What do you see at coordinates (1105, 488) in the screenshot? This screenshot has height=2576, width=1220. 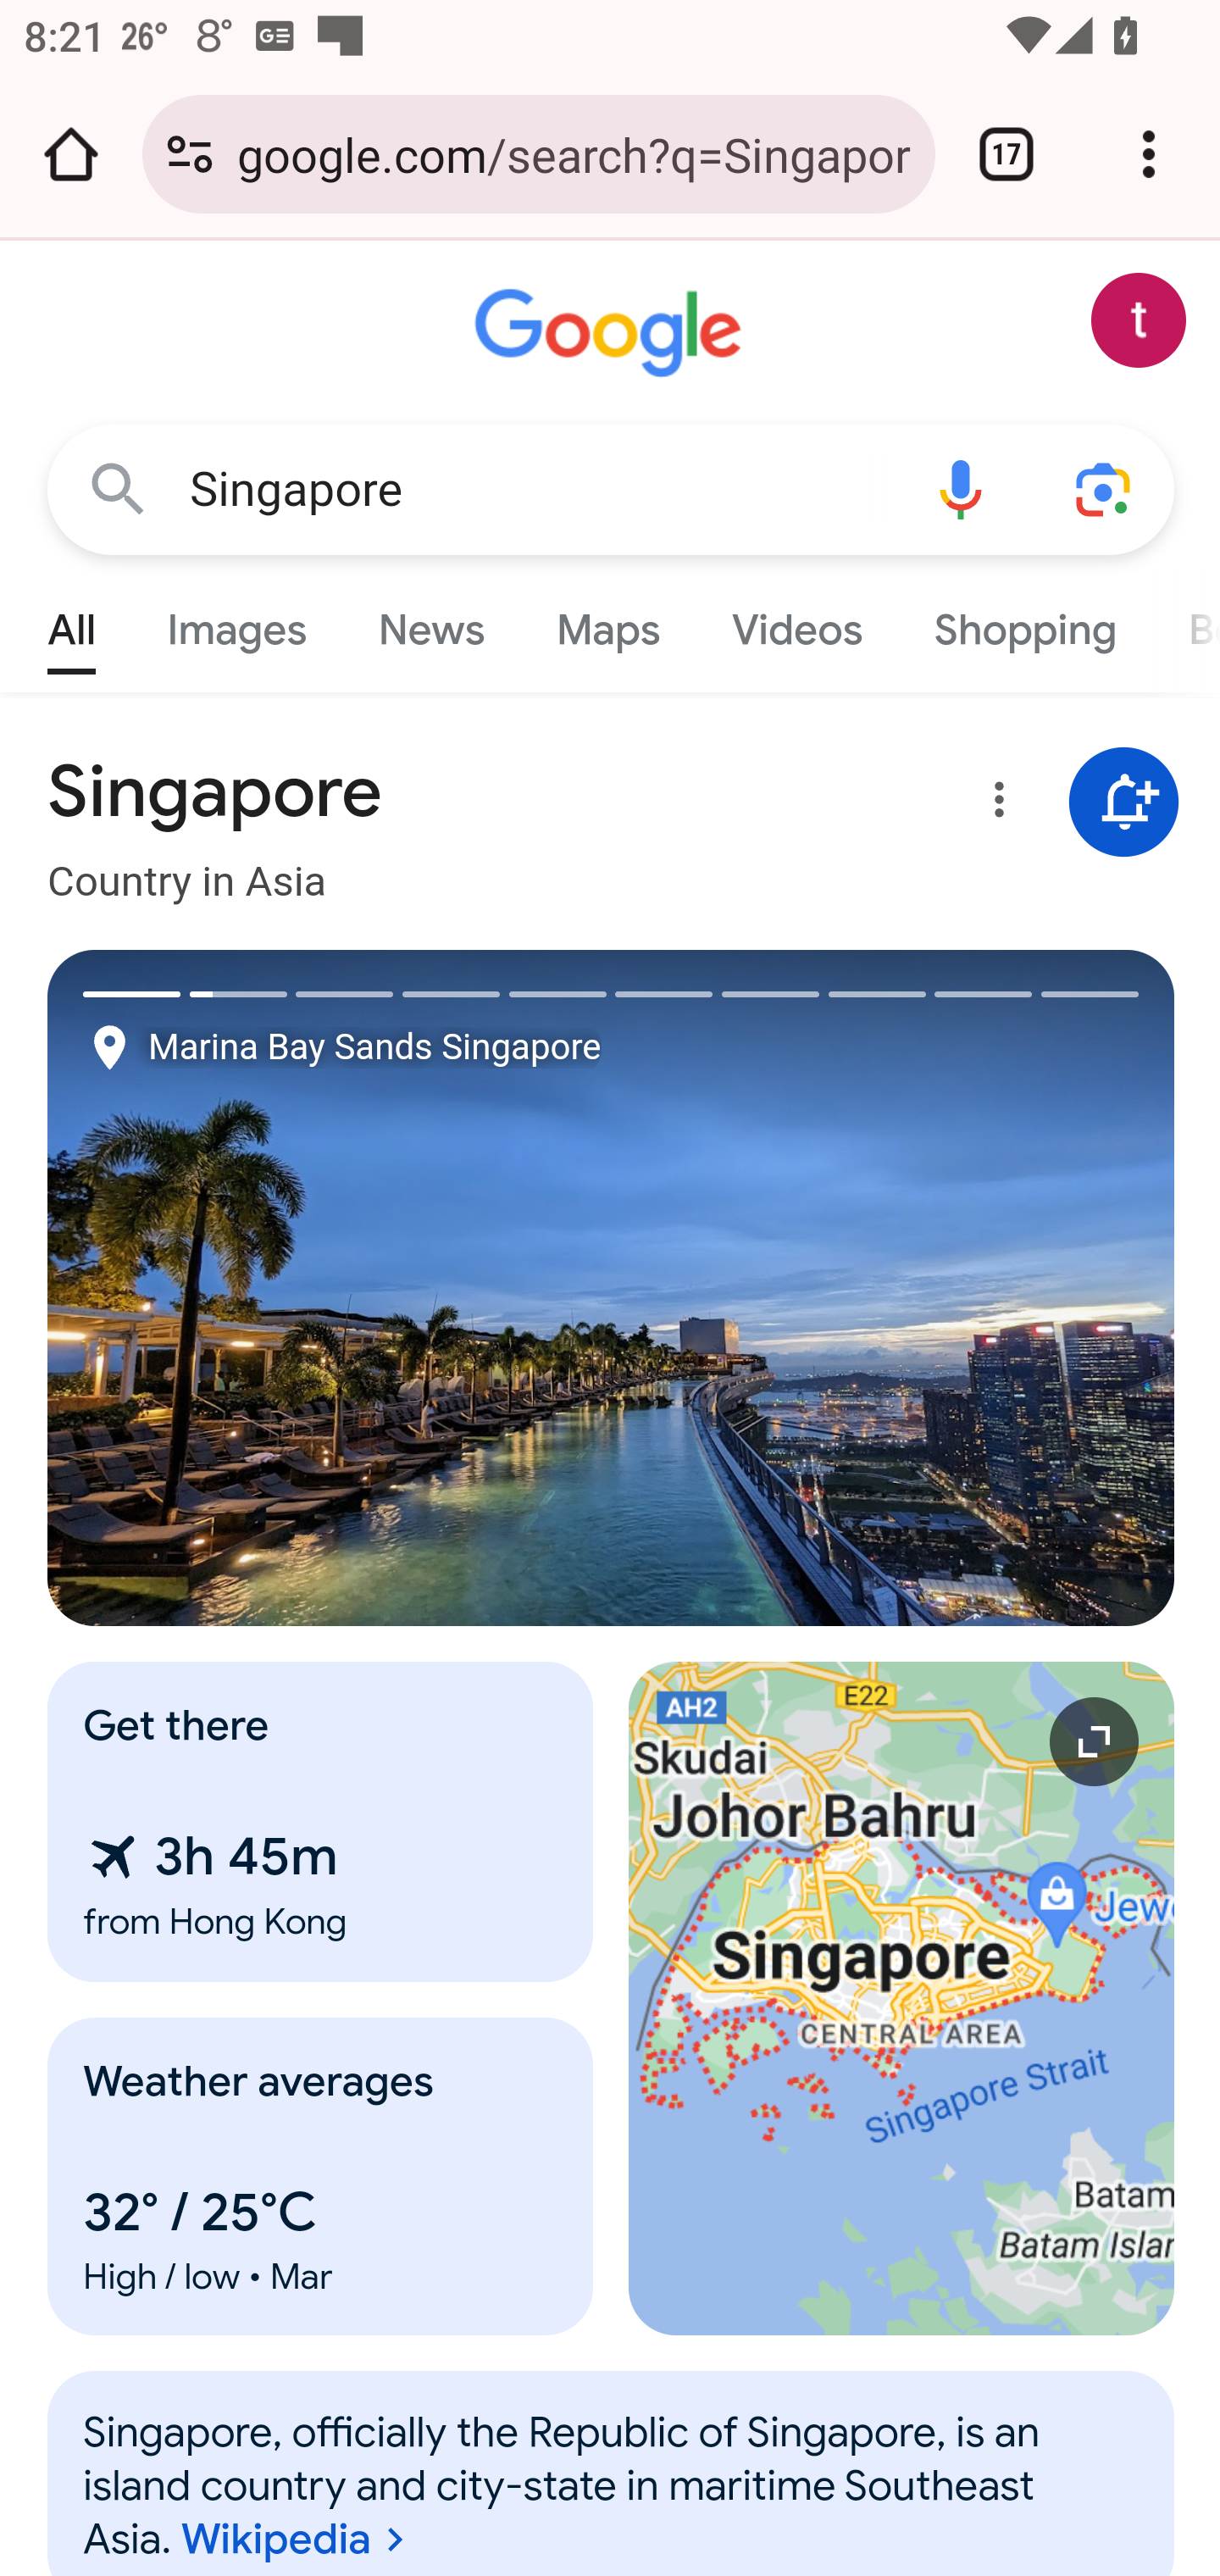 I see `Search using your camera or photos` at bounding box center [1105, 488].